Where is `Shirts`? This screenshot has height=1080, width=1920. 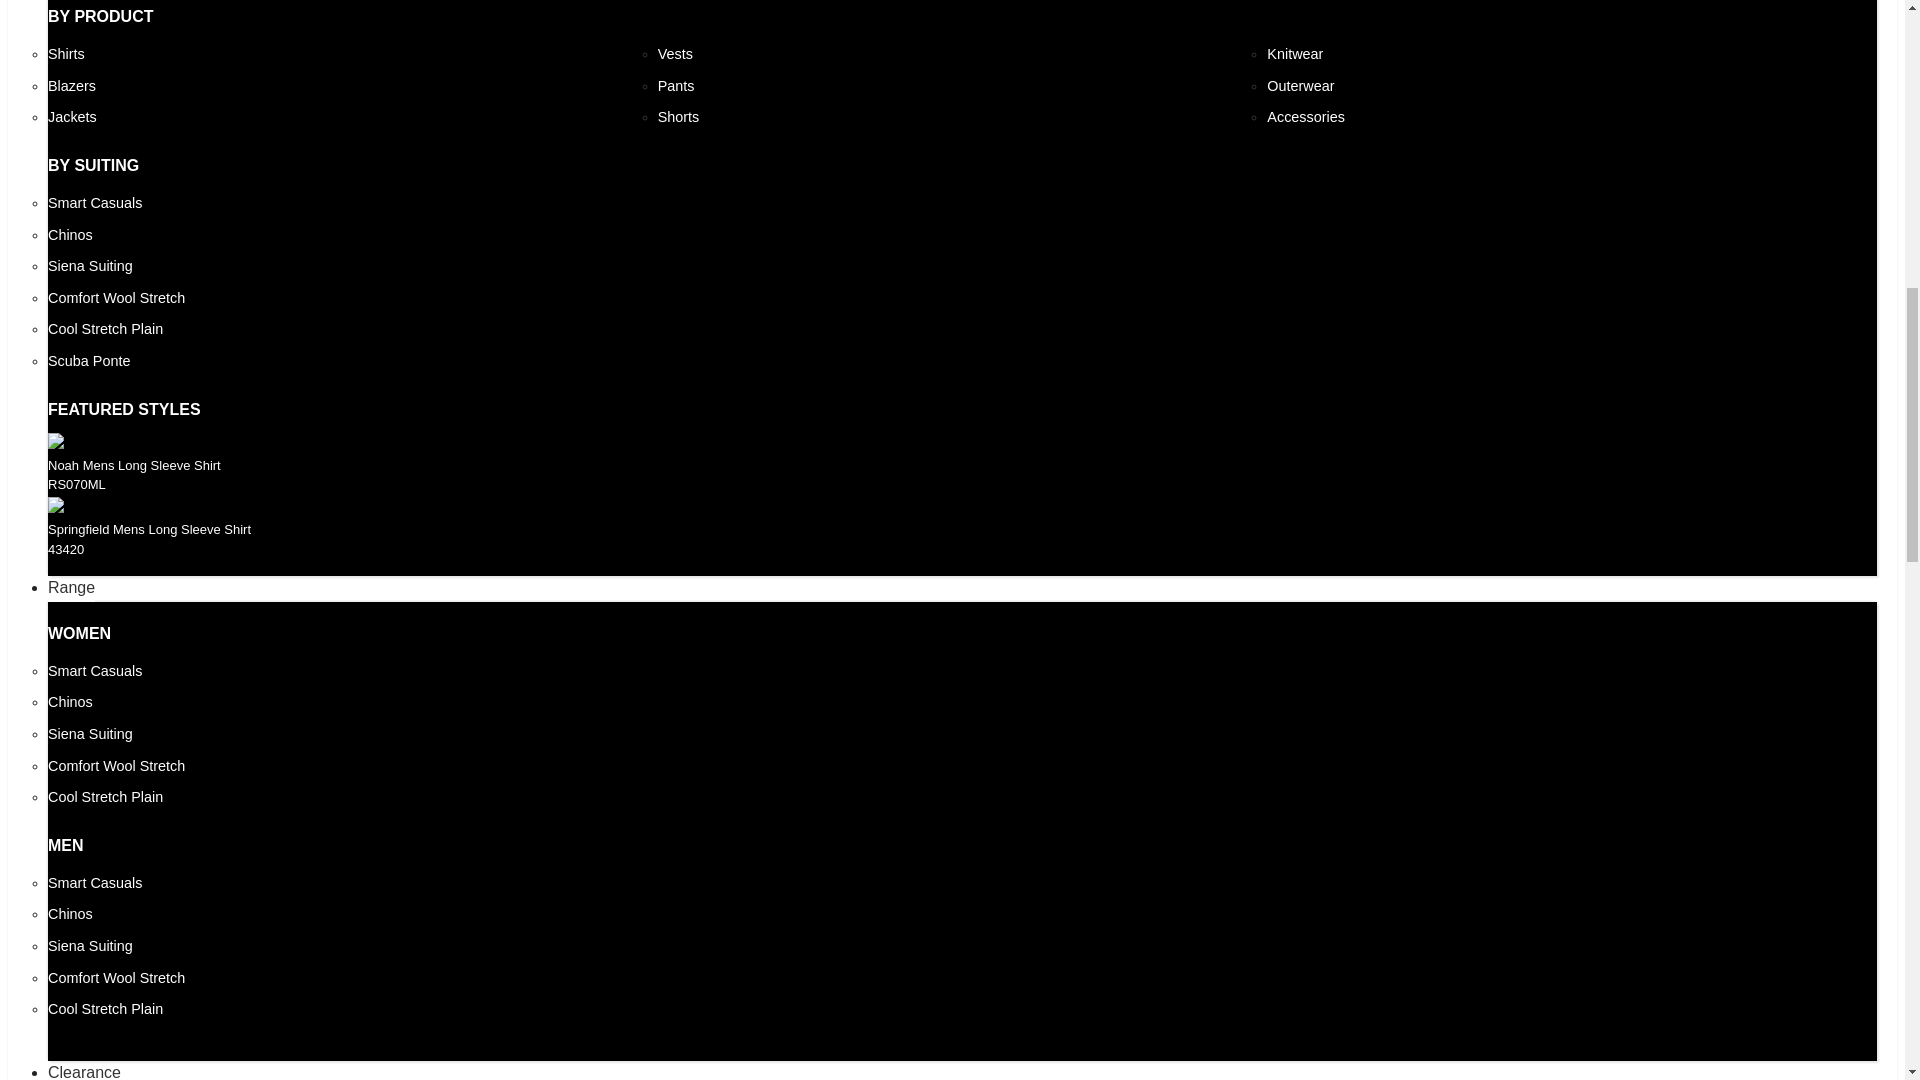 Shirts is located at coordinates (66, 54).